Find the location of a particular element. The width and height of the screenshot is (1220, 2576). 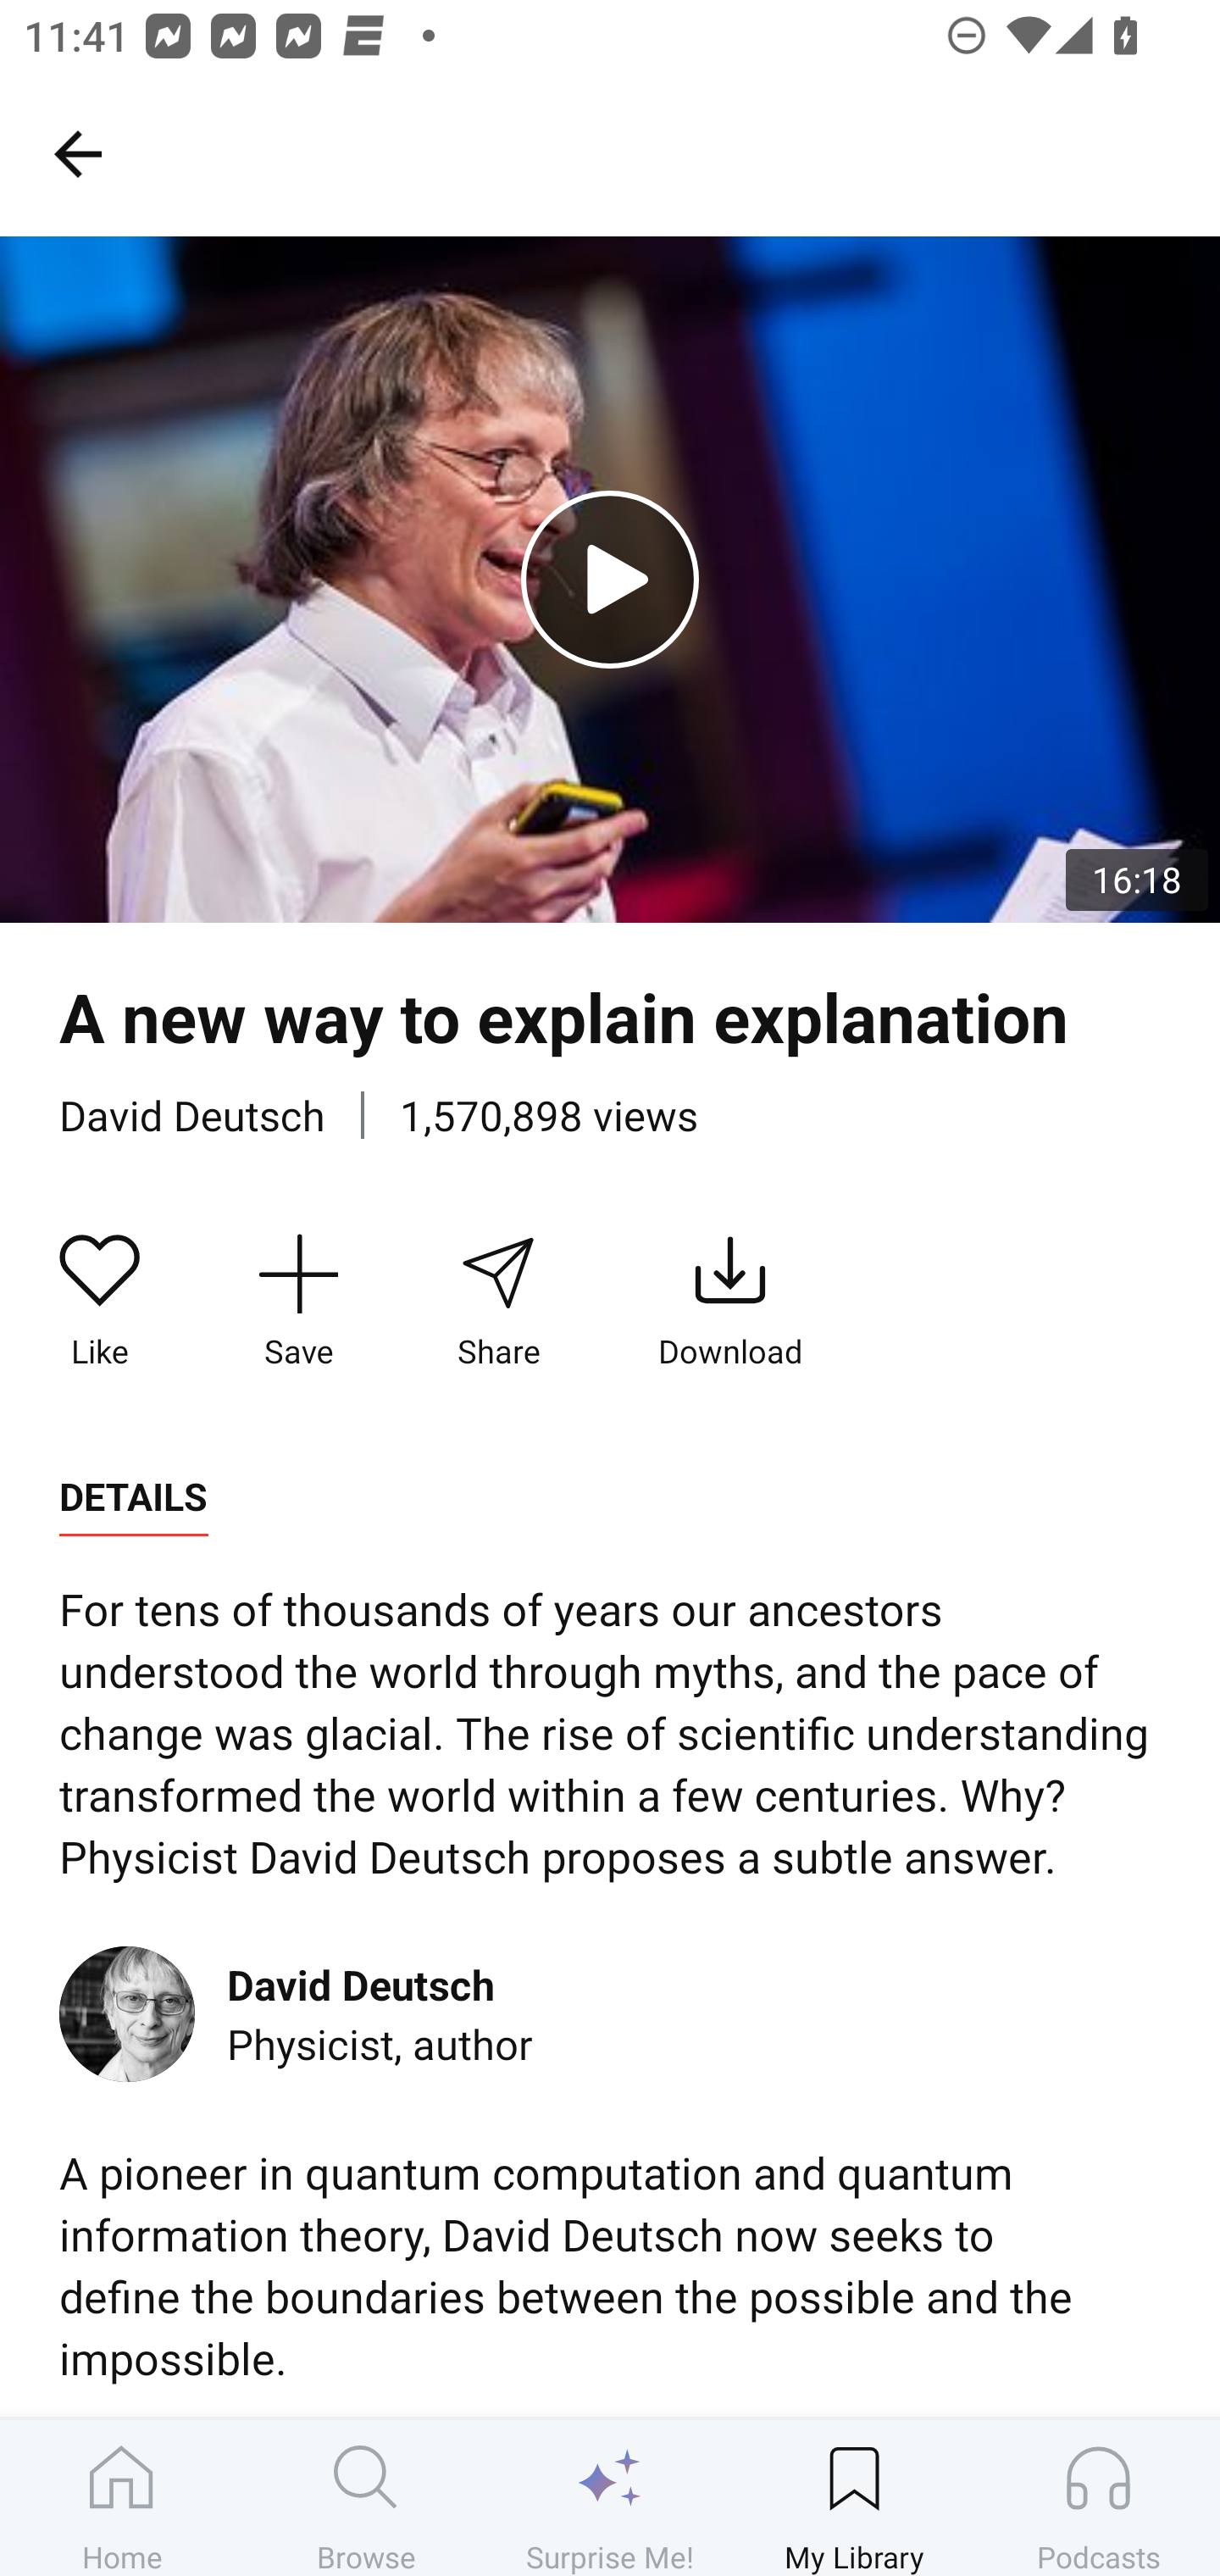

Download is located at coordinates (730, 1303).